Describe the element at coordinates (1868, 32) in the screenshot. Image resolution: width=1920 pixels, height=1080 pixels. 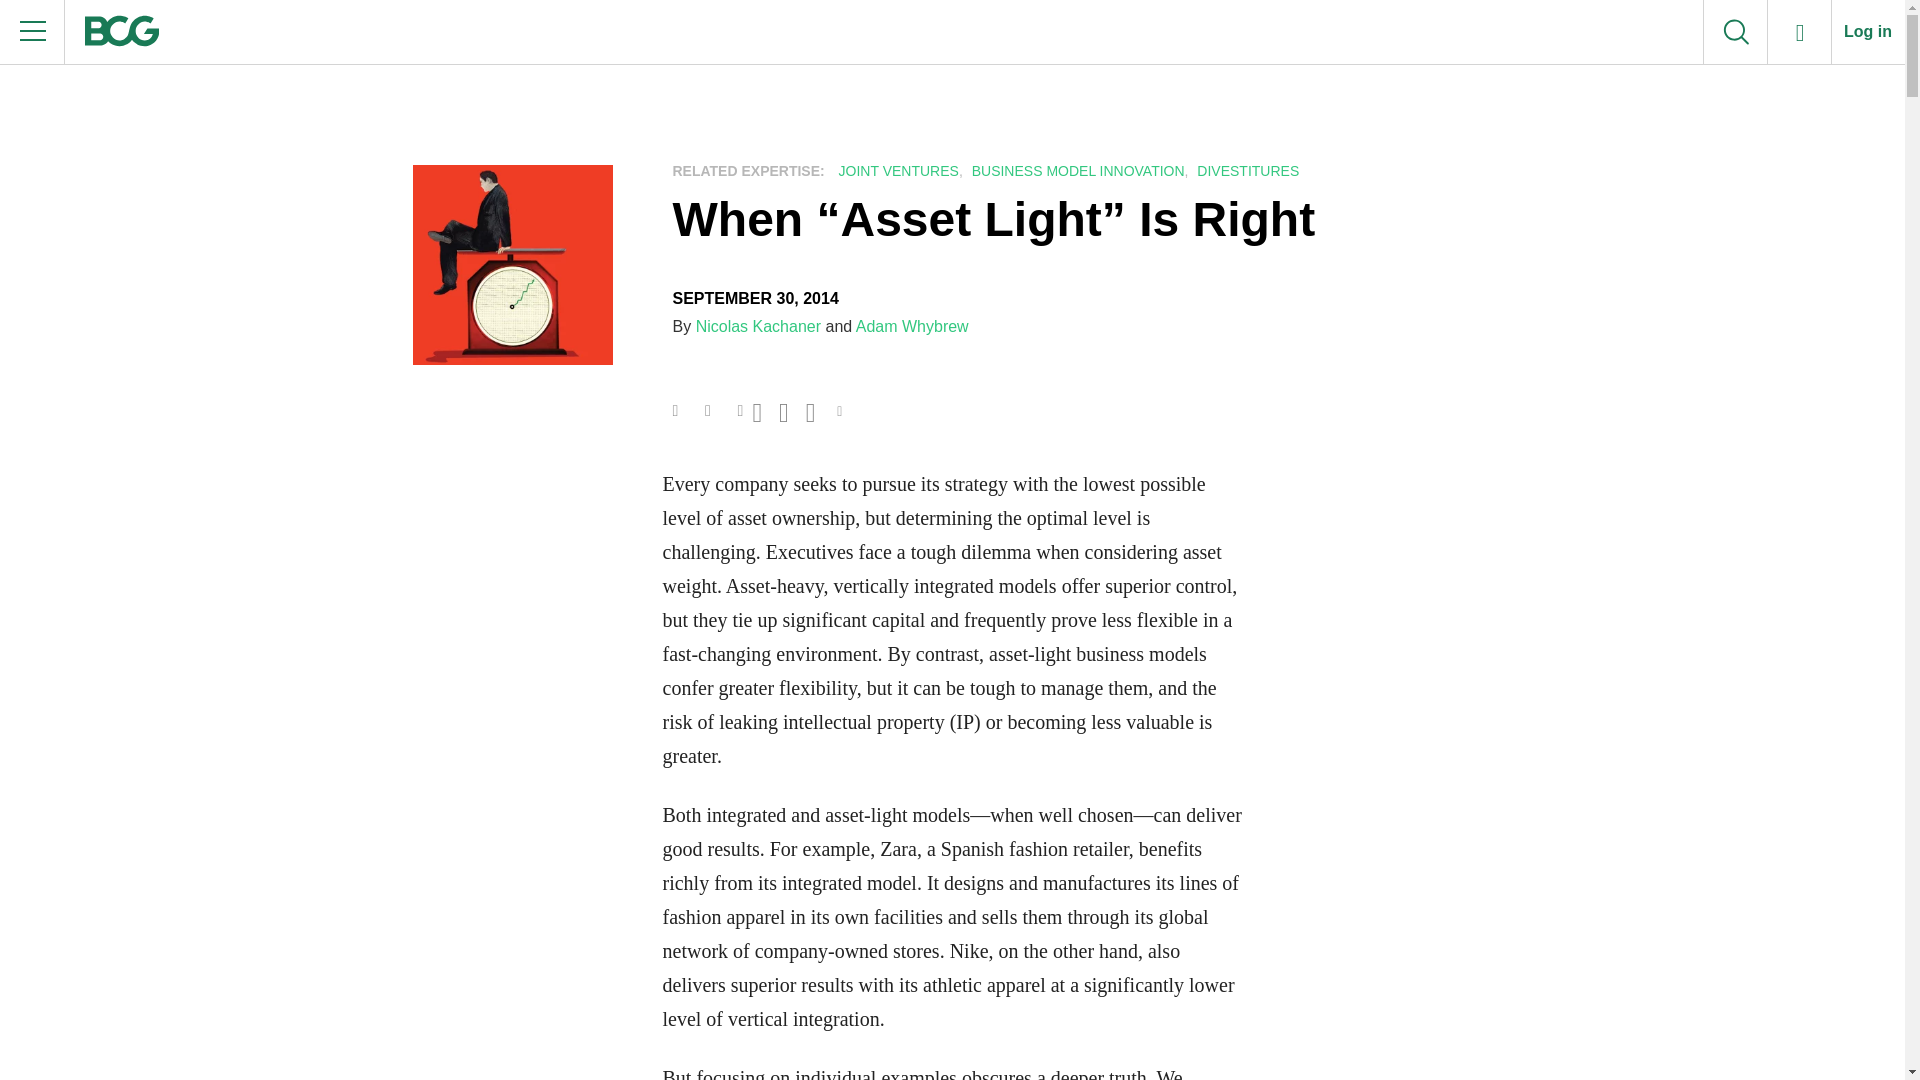
I see `Log in` at that location.